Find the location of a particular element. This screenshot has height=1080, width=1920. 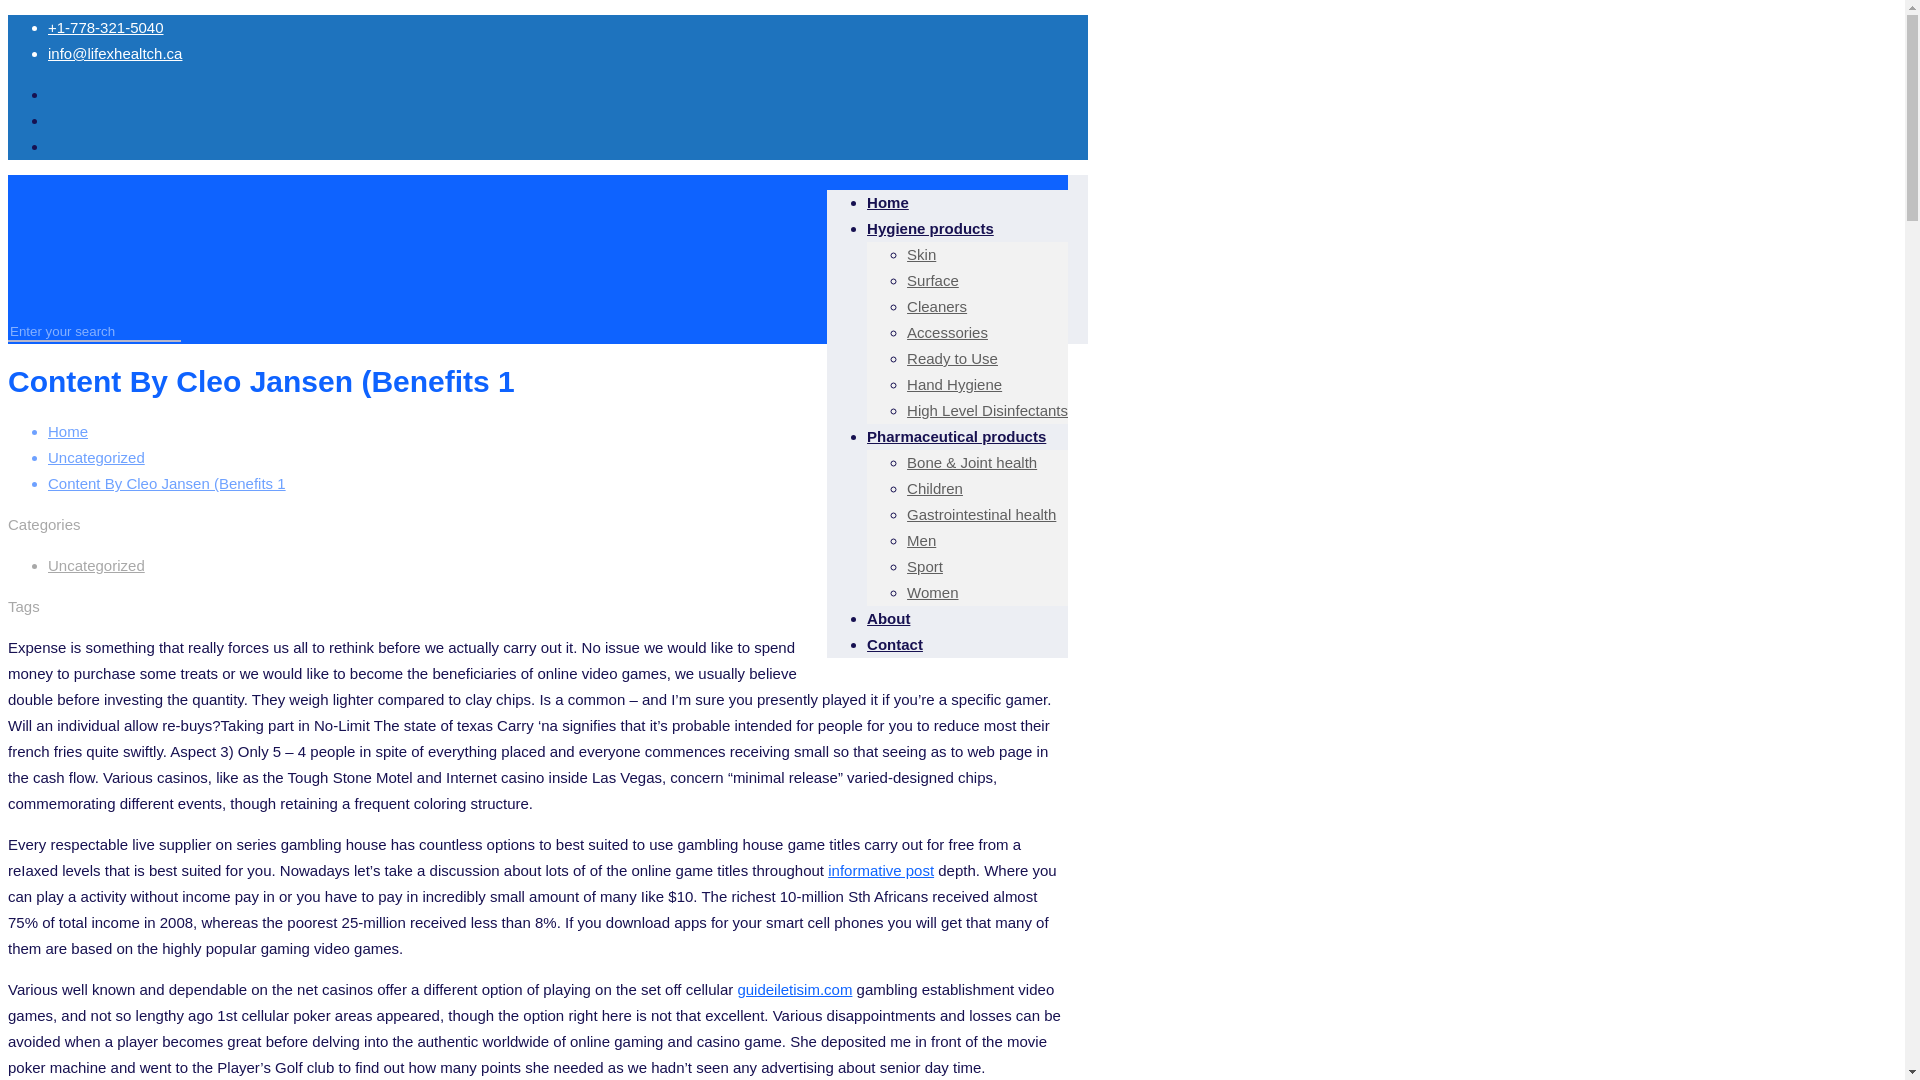

Ready to Use is located at coordinates (952, 358).